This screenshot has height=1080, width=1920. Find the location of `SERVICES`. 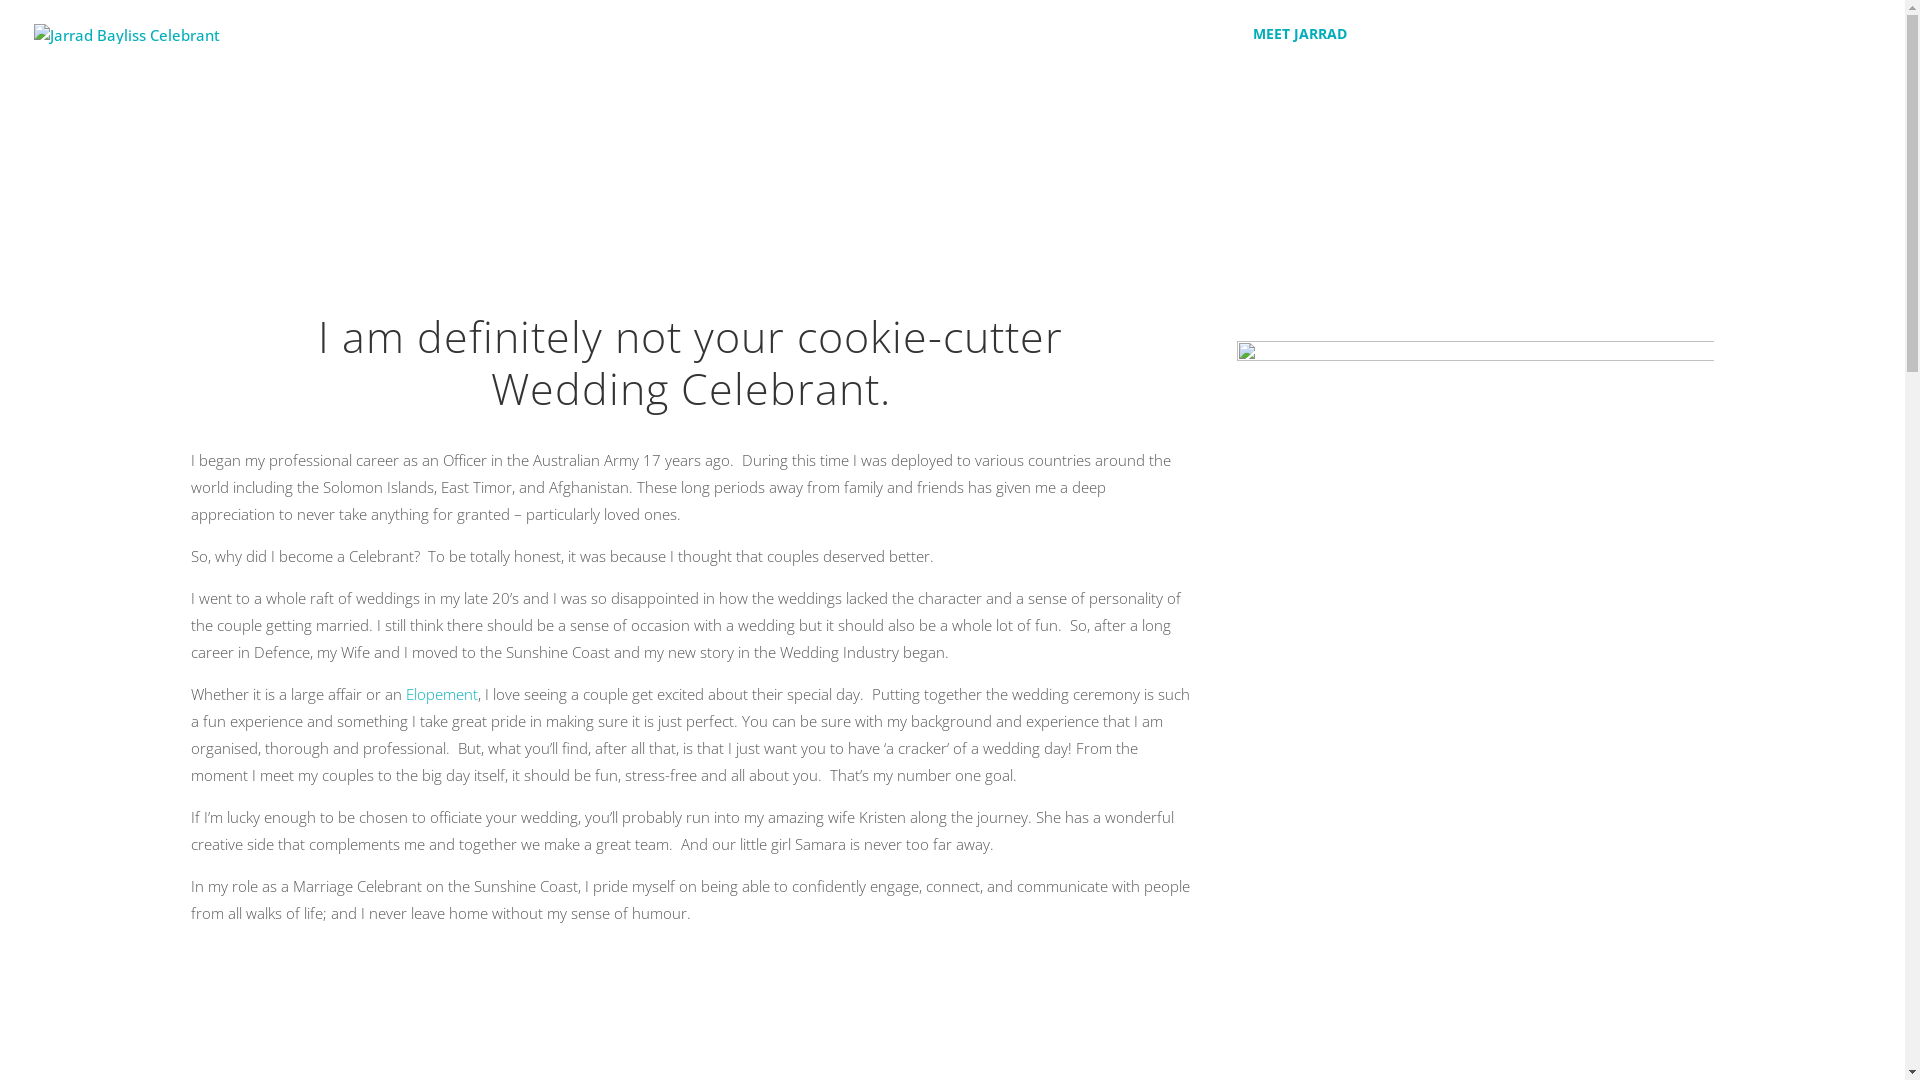

SERVICES is located at coordinates (1415, 48).